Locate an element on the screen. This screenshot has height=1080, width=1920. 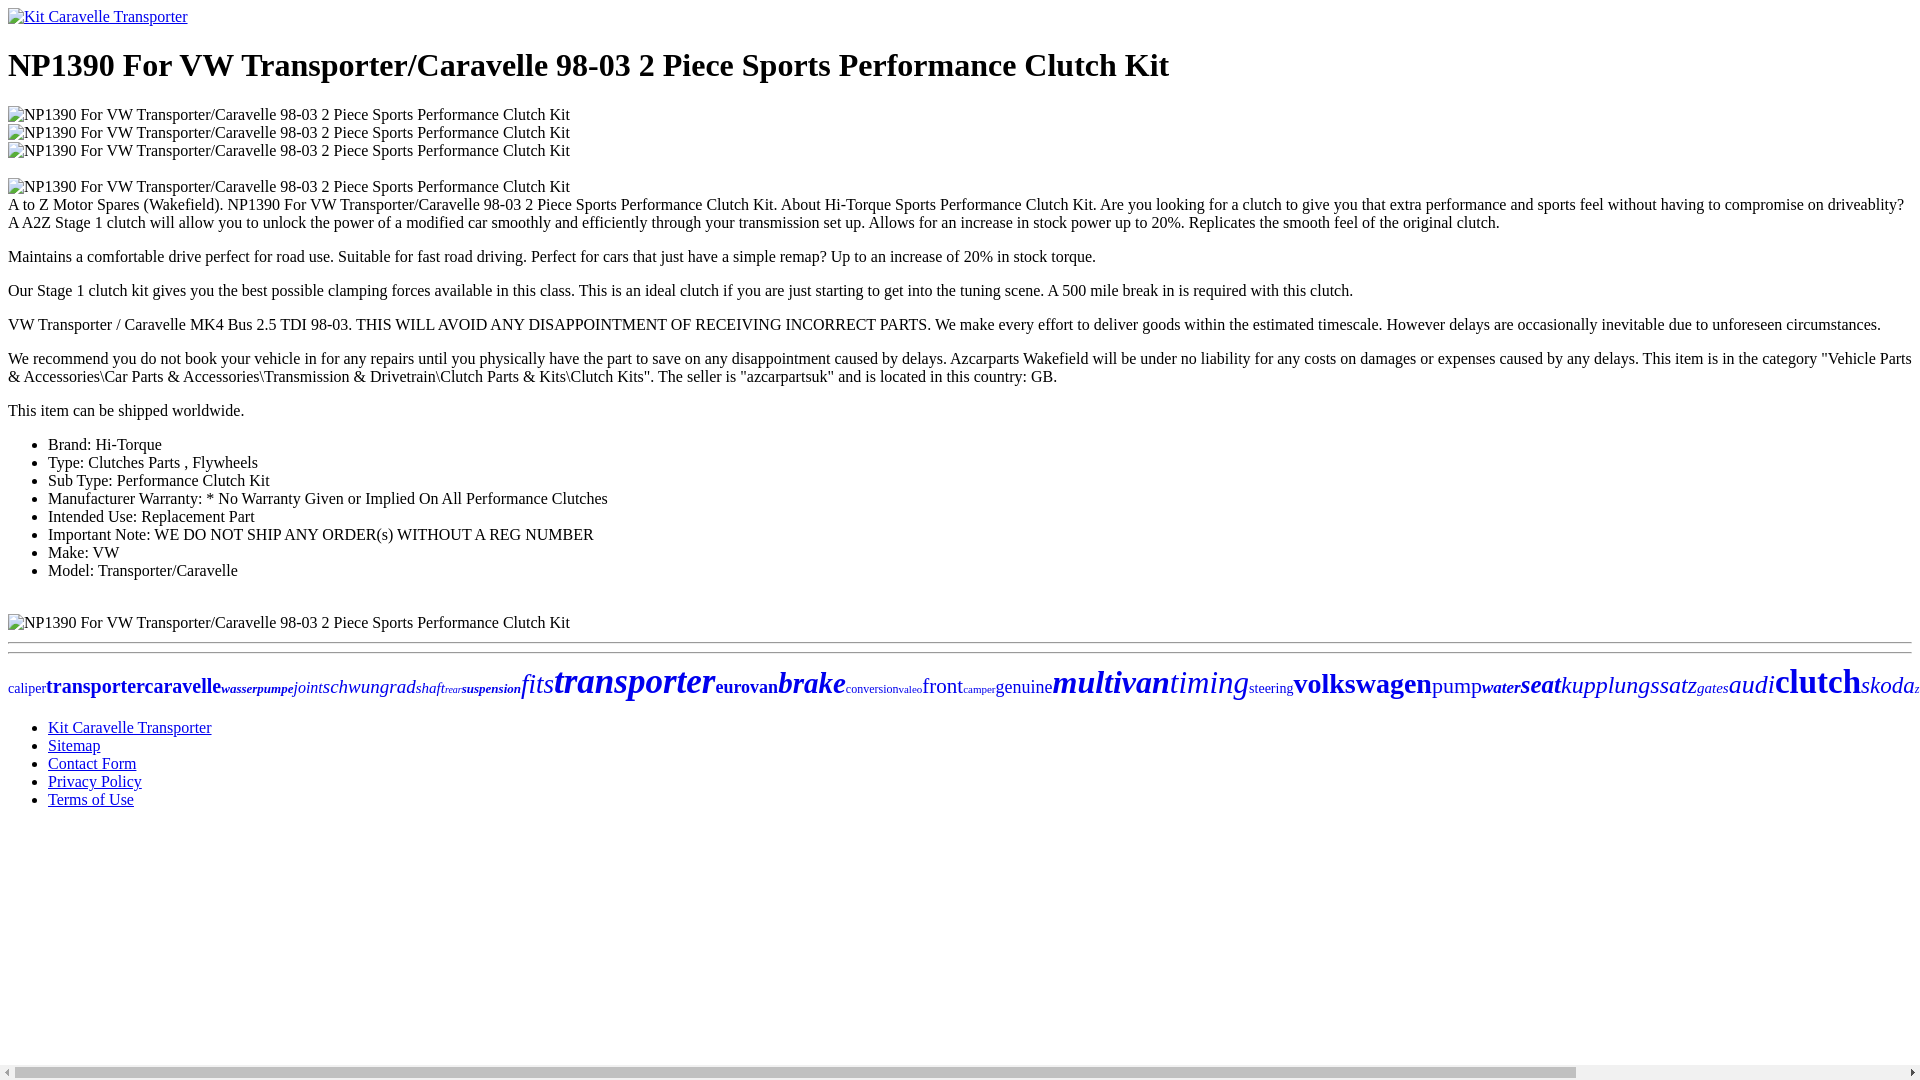
schwungrad is located at coordinates (369, 686).